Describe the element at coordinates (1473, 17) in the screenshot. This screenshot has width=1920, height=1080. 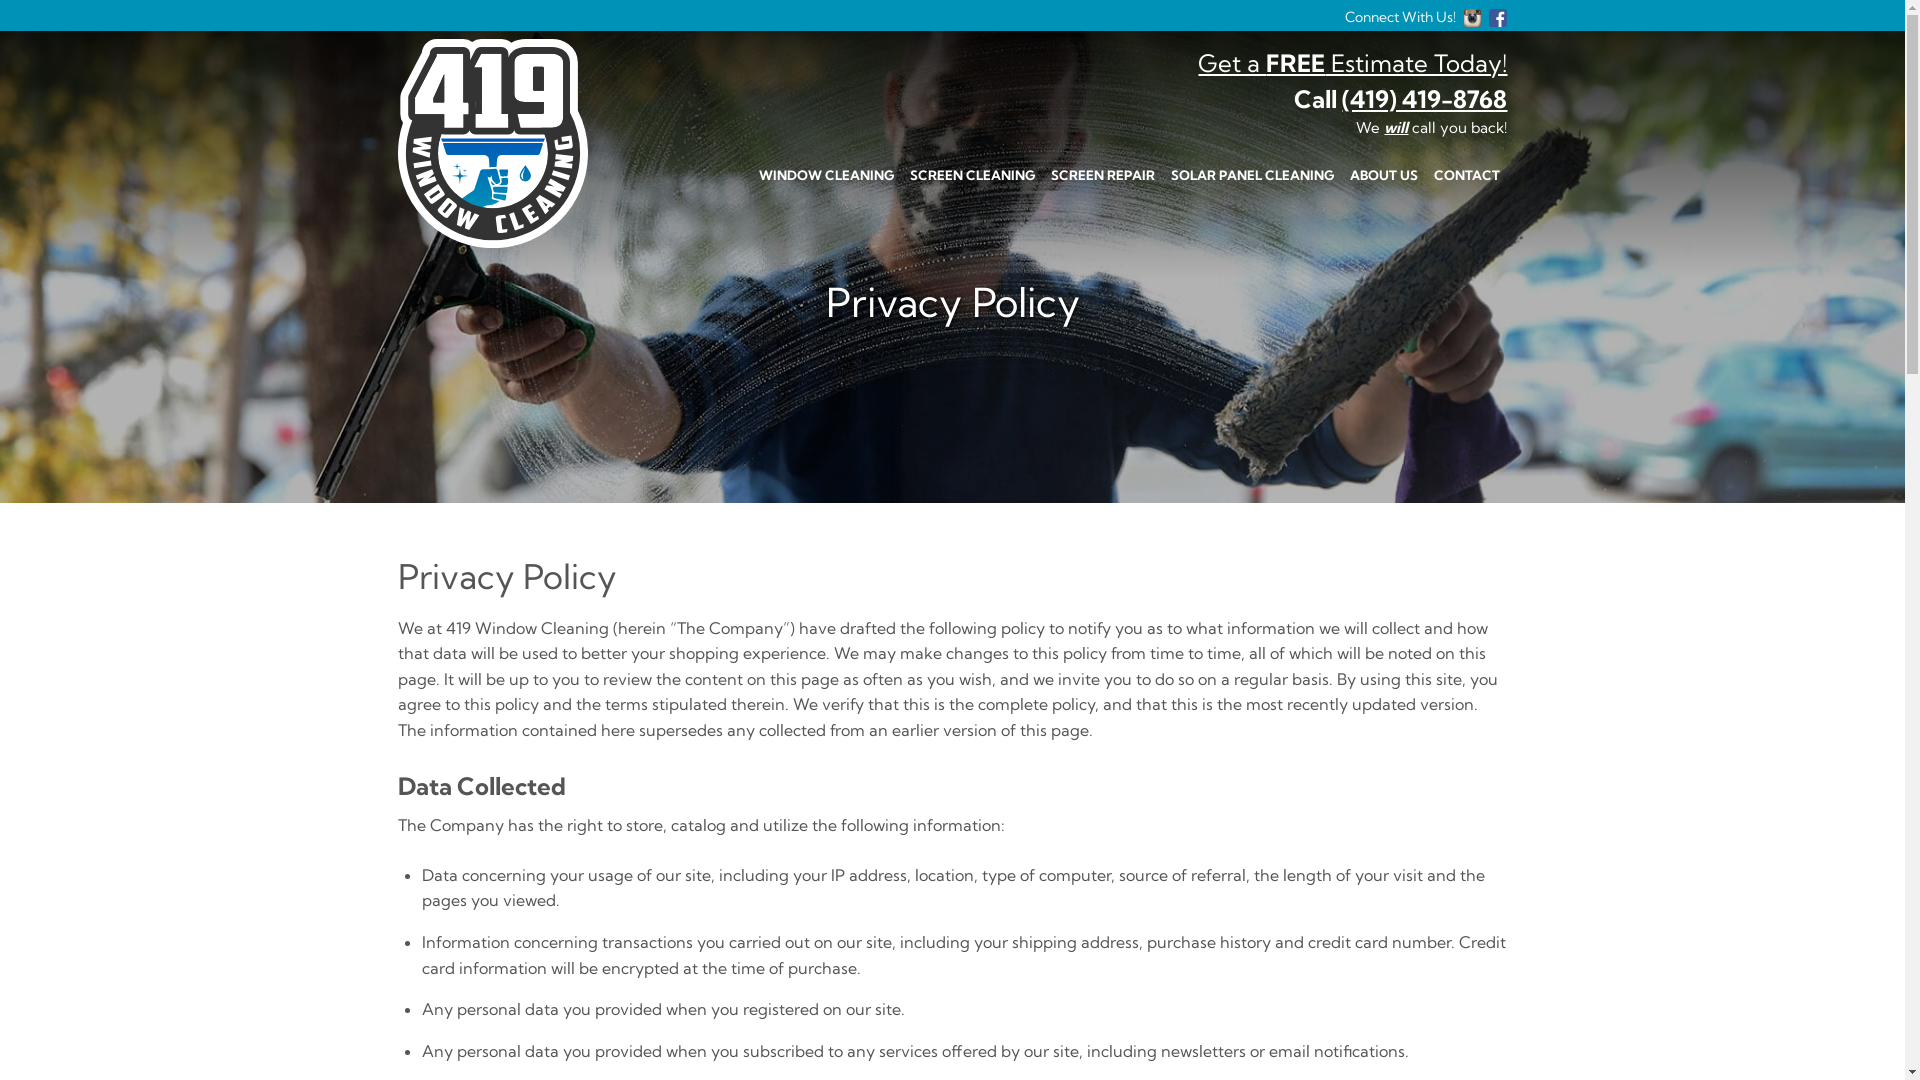
I see `View our Instagram Images` at that location.